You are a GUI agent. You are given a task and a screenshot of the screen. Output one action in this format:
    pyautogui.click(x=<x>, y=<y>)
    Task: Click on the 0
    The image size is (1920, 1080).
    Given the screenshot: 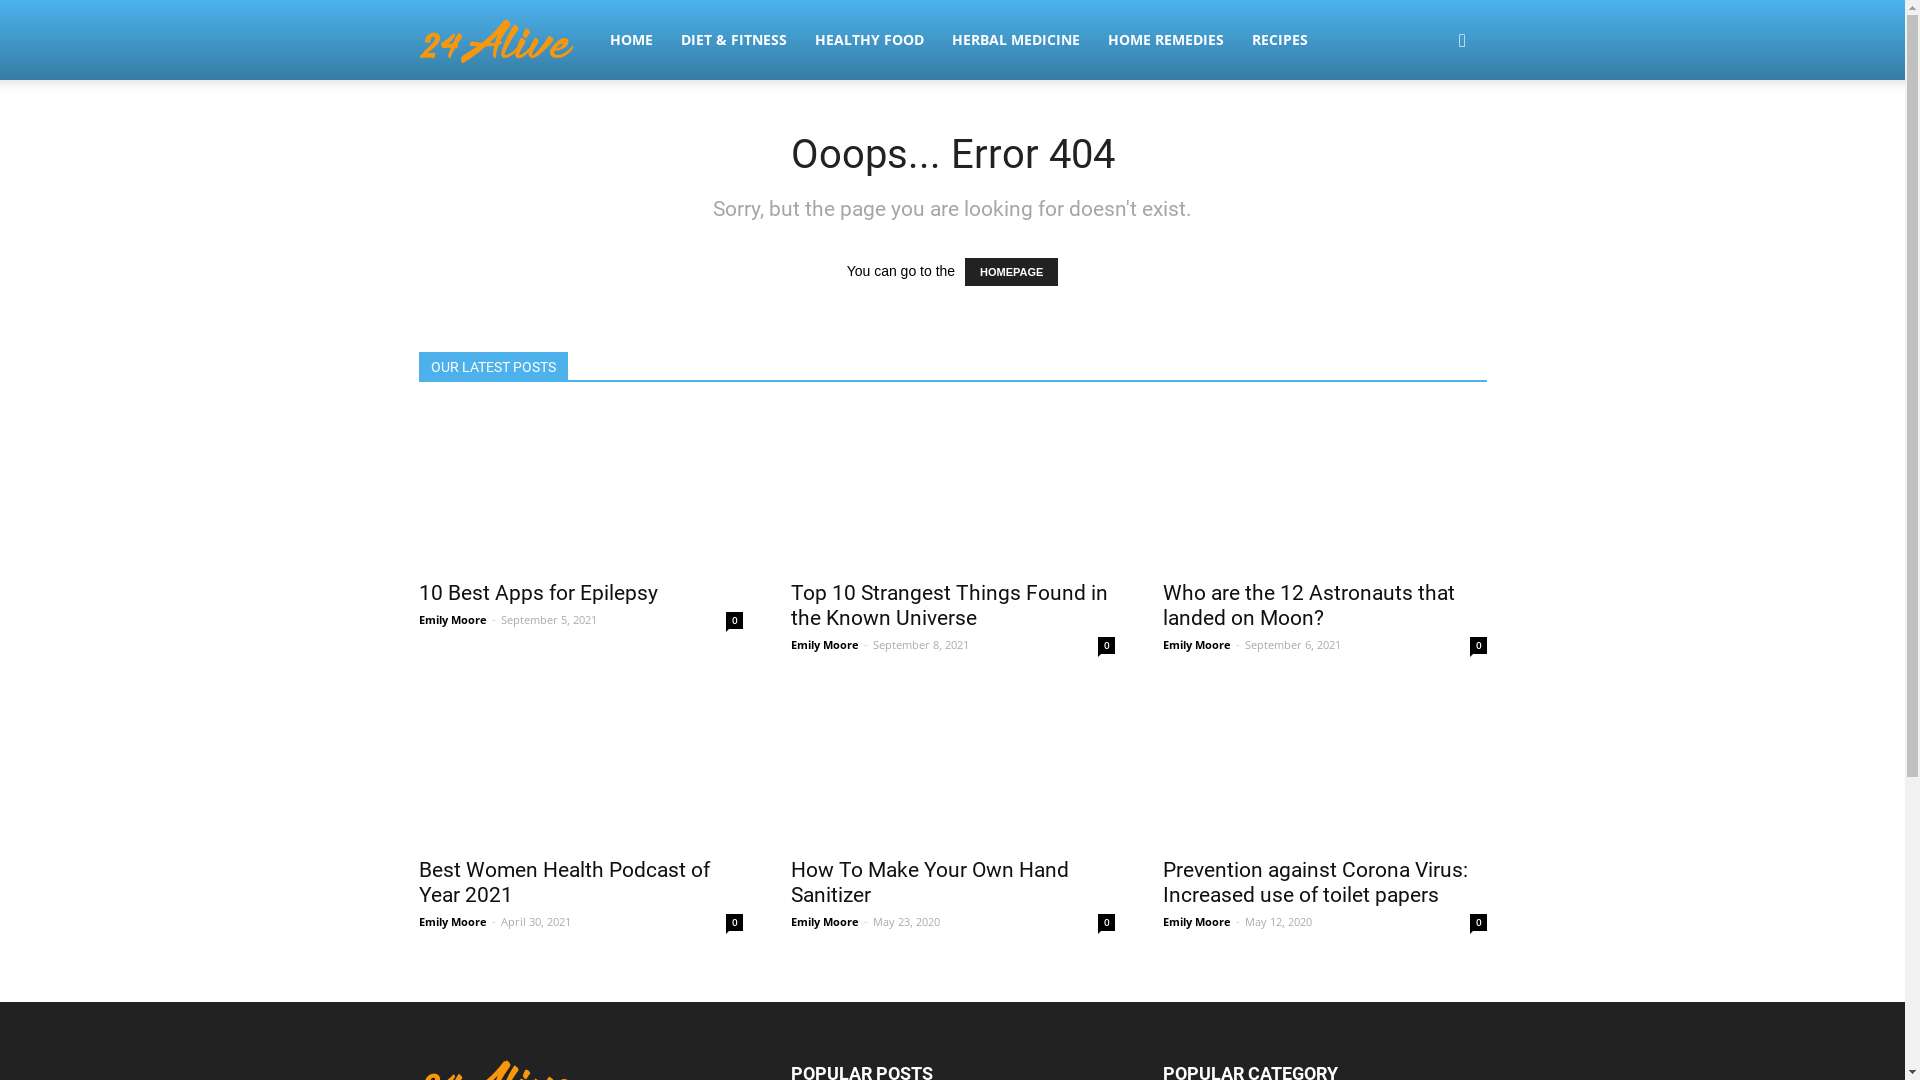 What is the action you would take?
    pyautogui.click(x=734, y=620)
    